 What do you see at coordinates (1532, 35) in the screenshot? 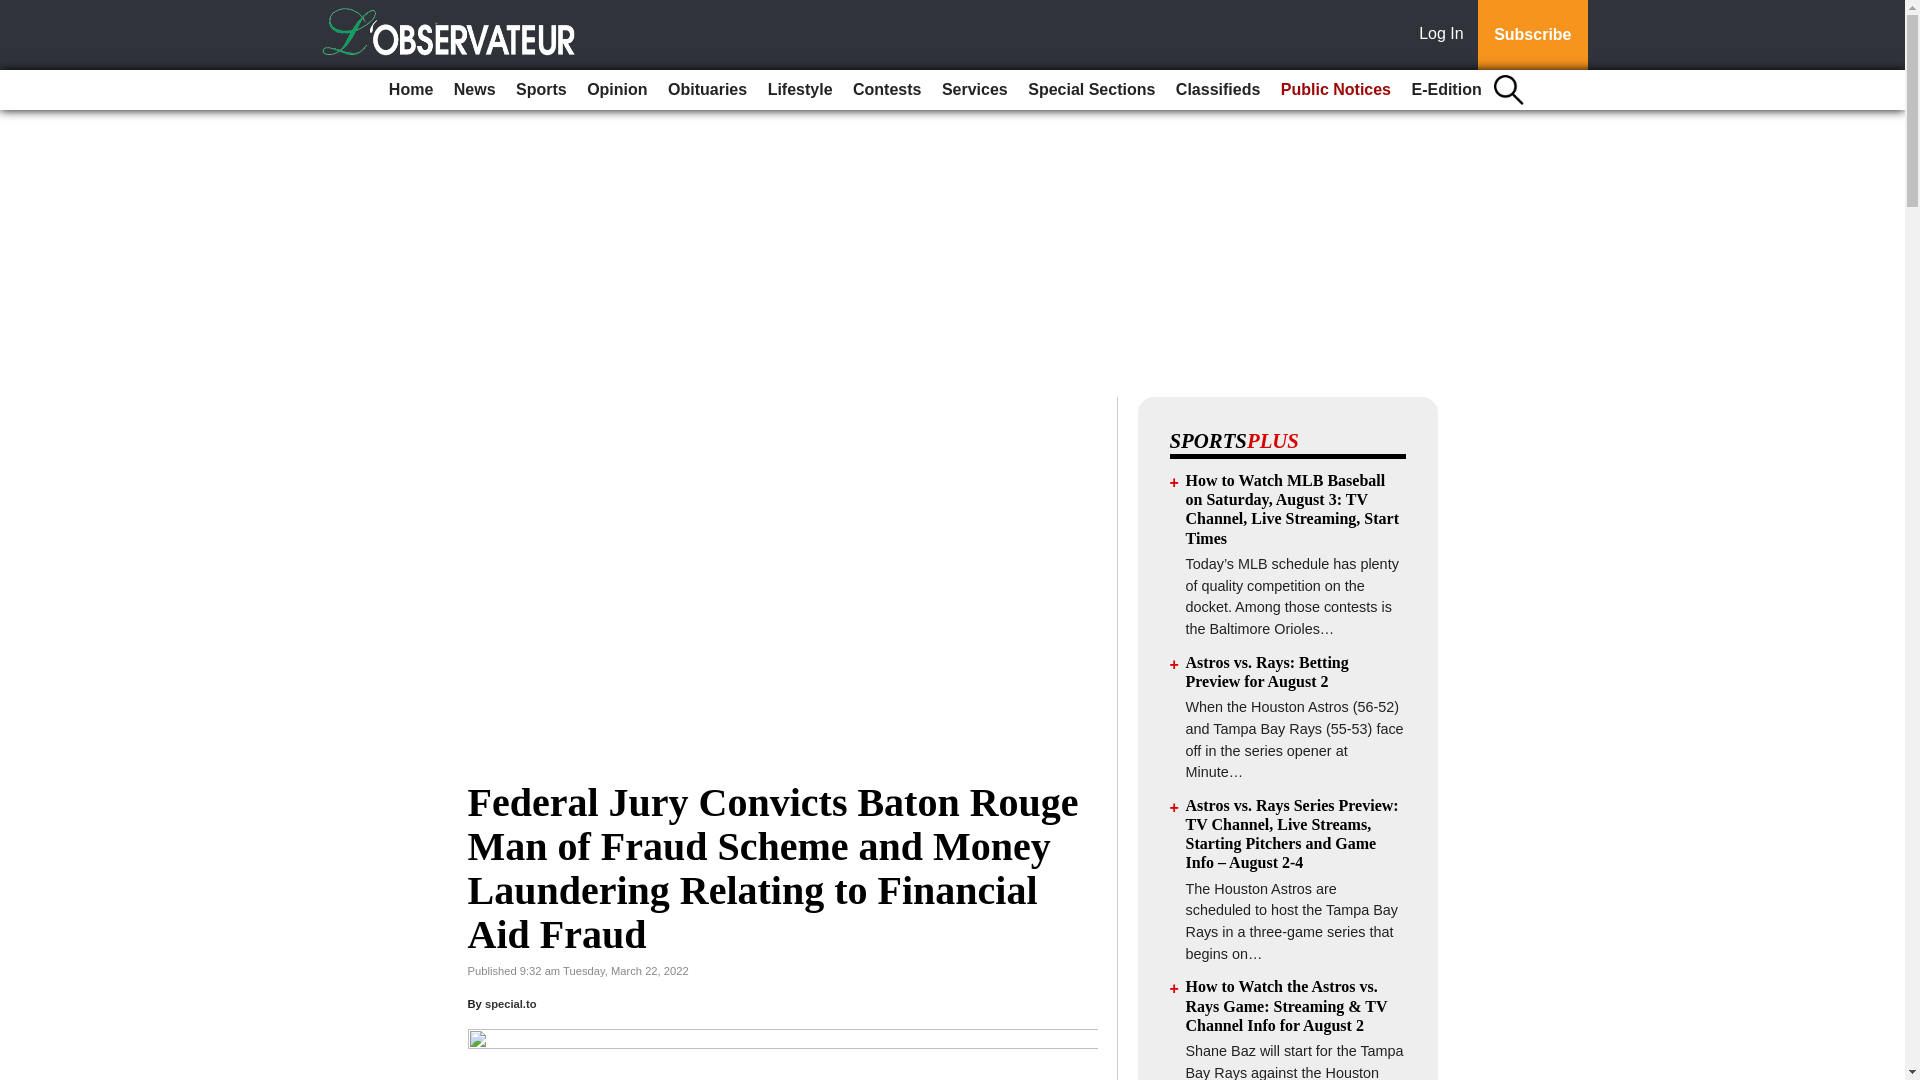
I see `Subscribe` at bounding box center [1532, 35].